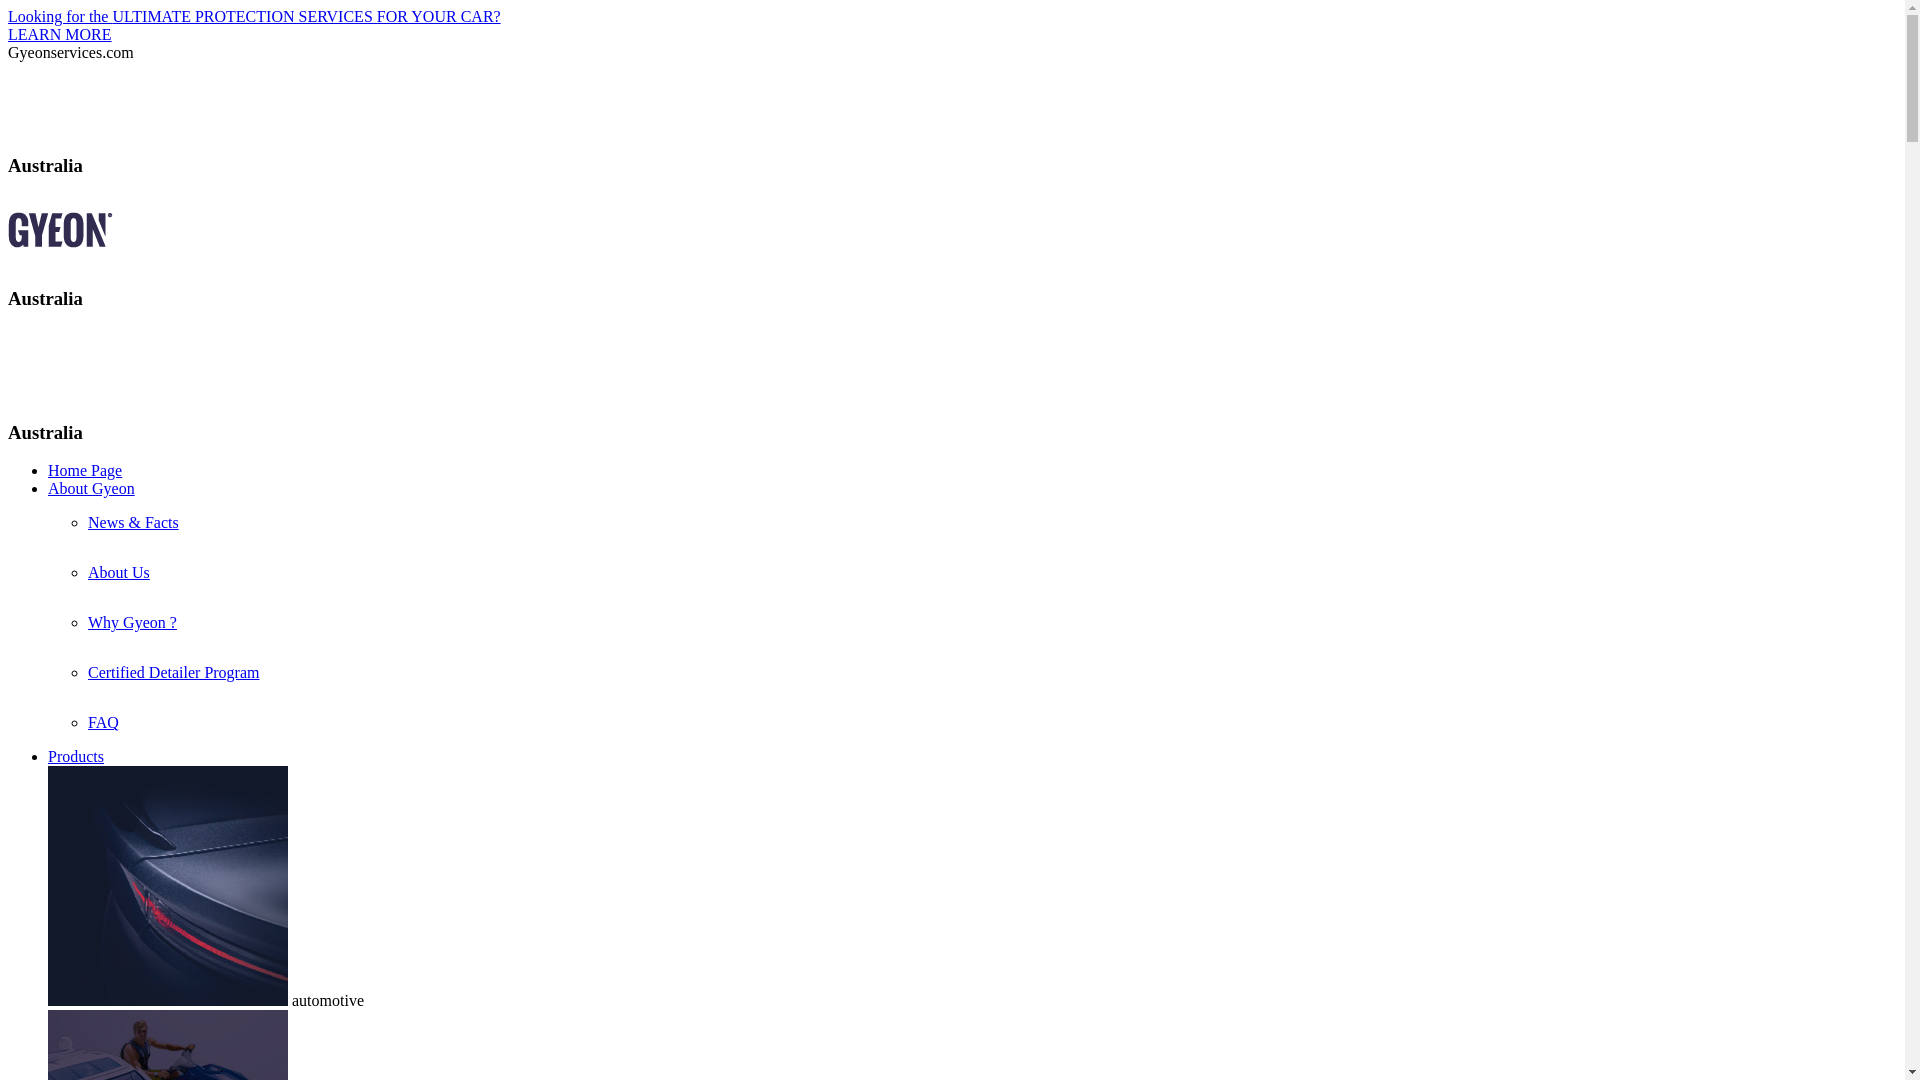 This screenshot has width=1920, height=1080. What do you see at coordinates (134, 522) in the screenshot?
I see `News & Facts` at bounding box center [134, 522].